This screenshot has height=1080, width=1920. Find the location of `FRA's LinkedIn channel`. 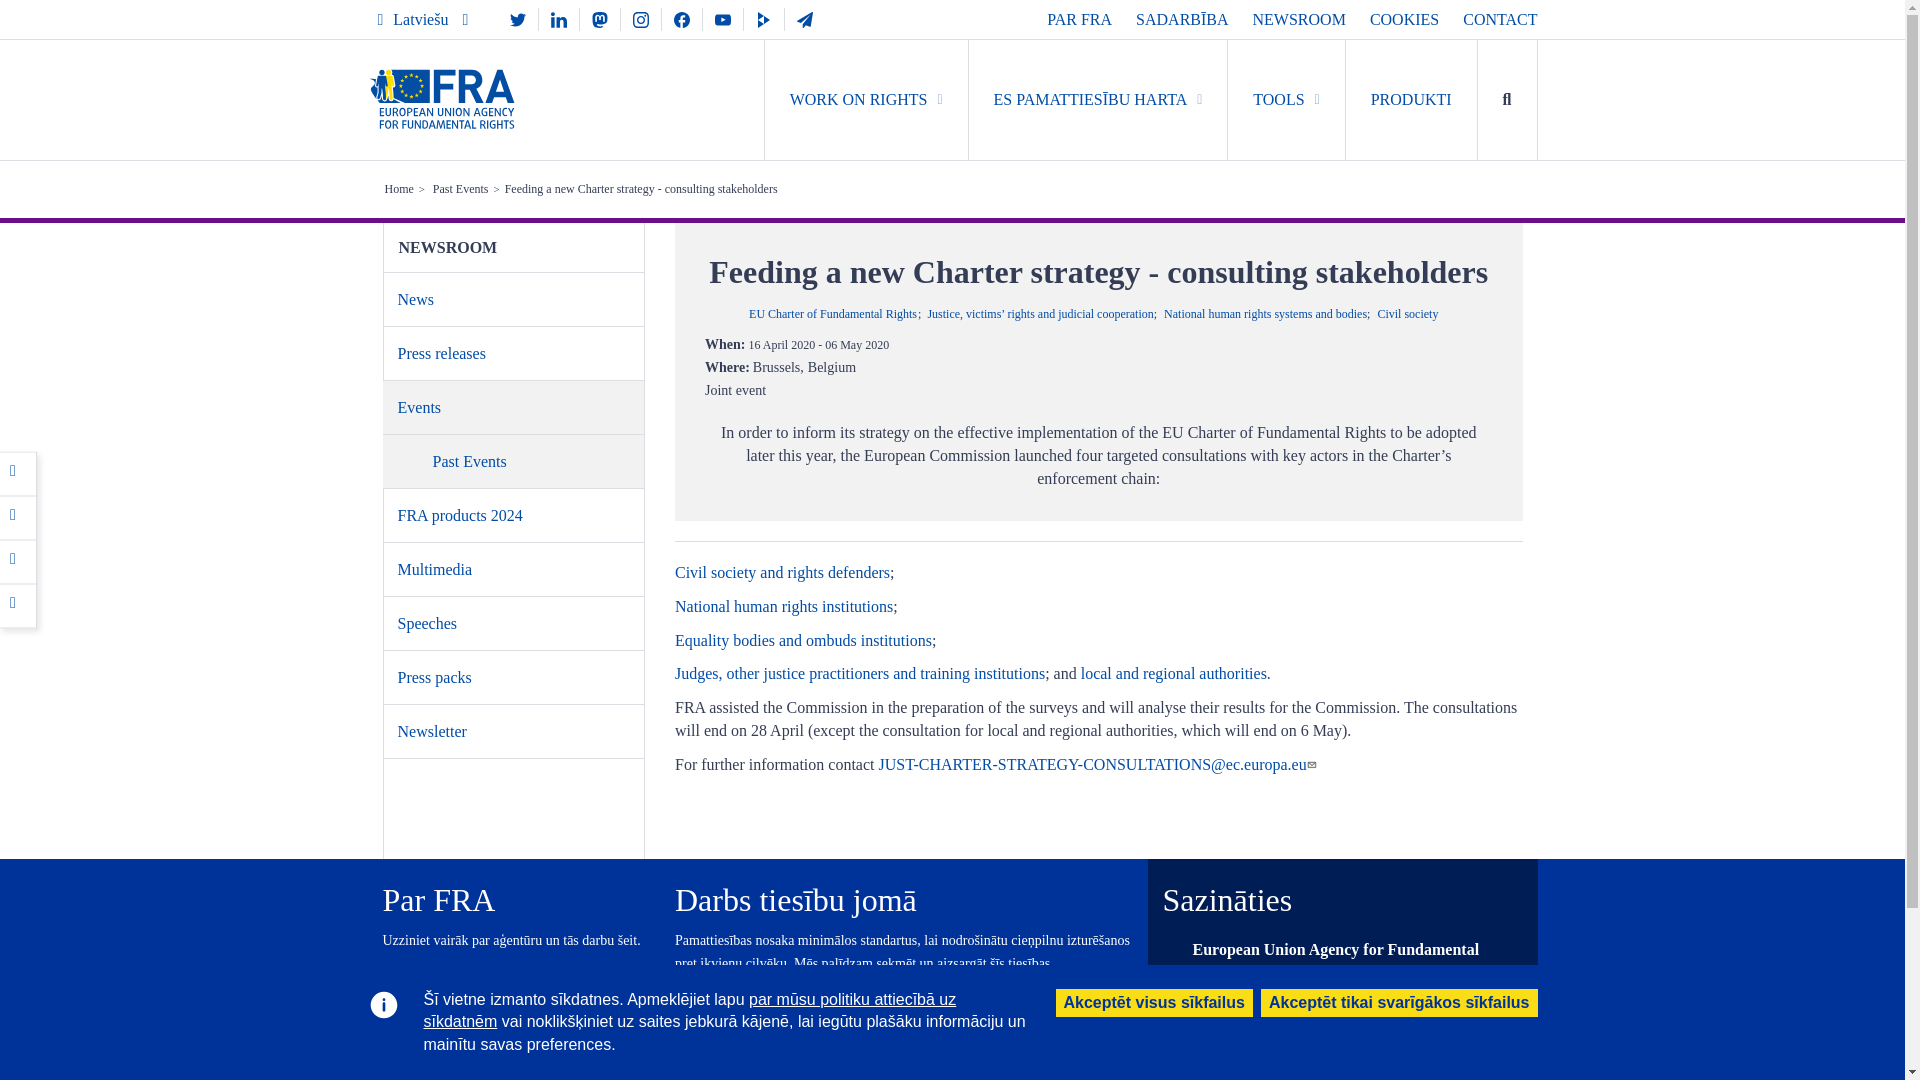

FRA's LinkedIn channel is located at coordinates (559, 18).